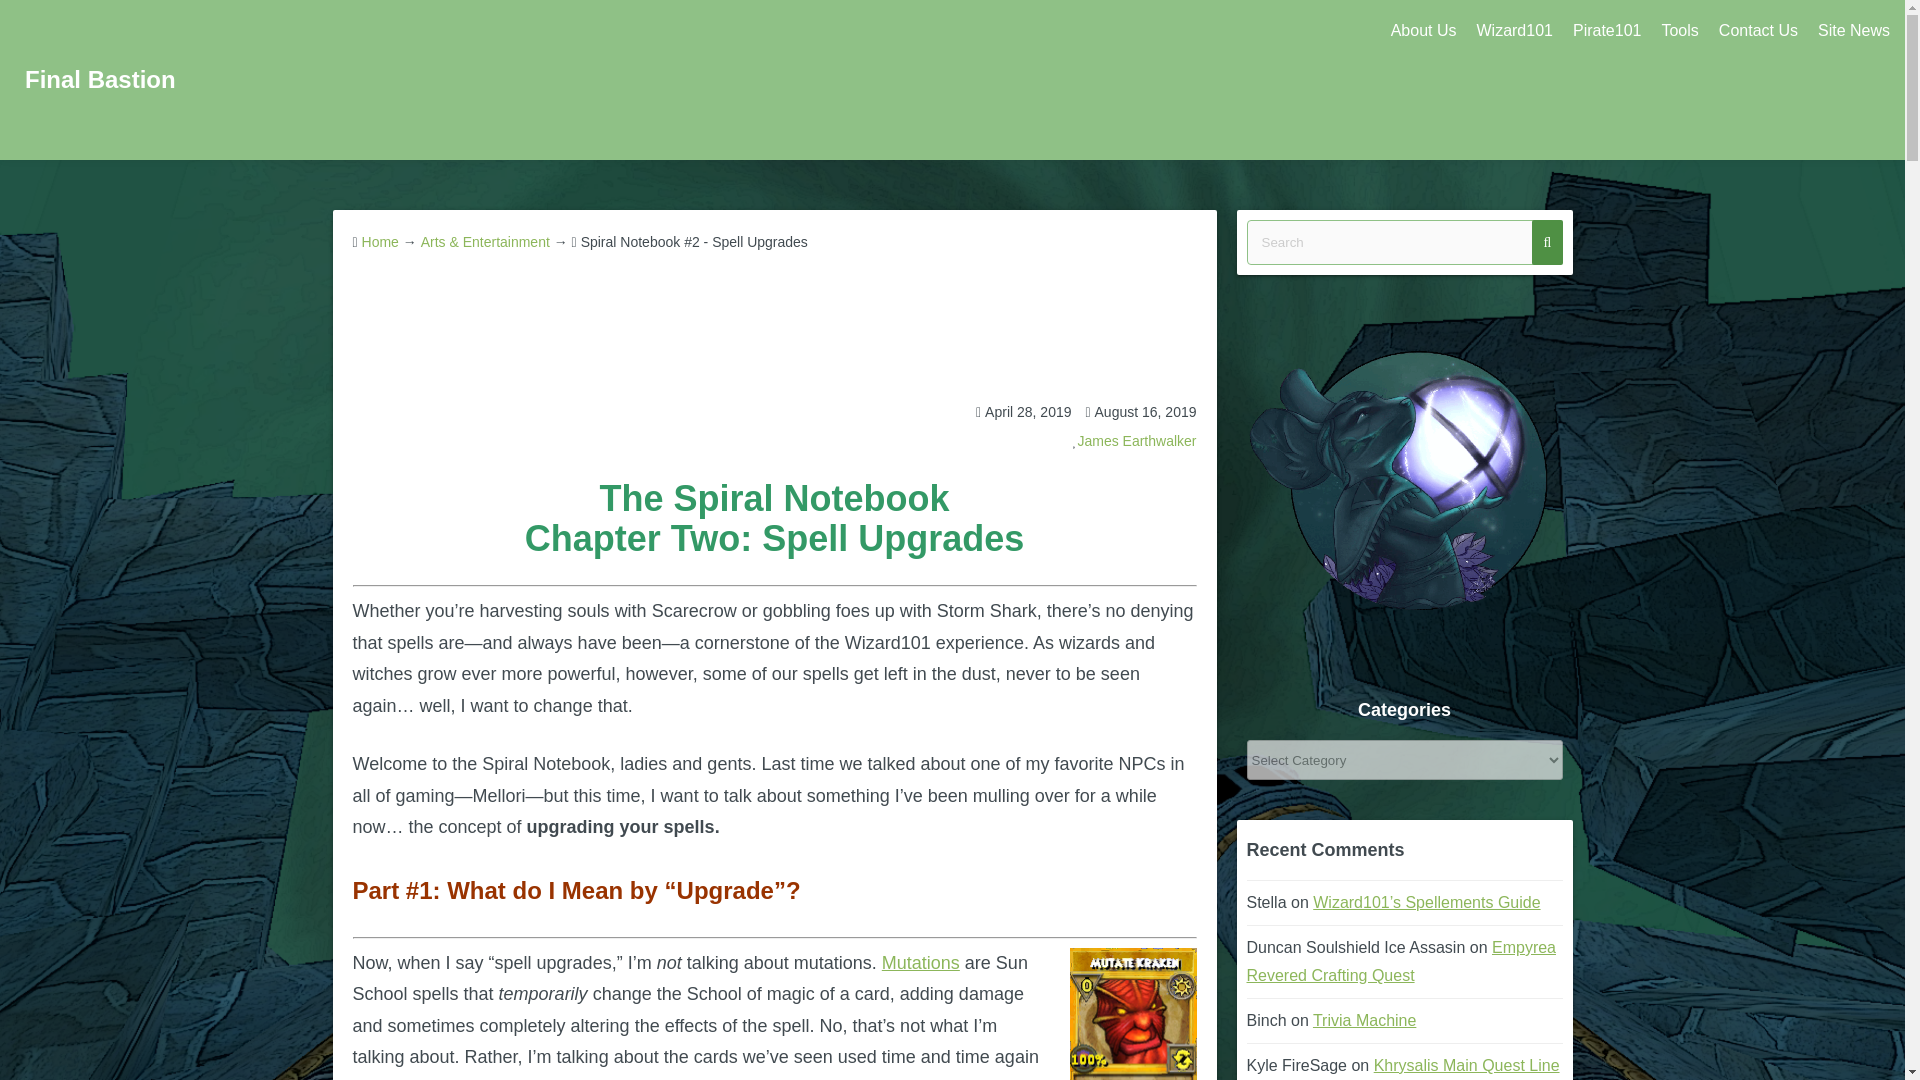 This screenshot has height=1080, width=1920. What do you see at coordinates (1514, 31) in the screenshot?
I see `Wizard101` at bounding box center [1514, 31].